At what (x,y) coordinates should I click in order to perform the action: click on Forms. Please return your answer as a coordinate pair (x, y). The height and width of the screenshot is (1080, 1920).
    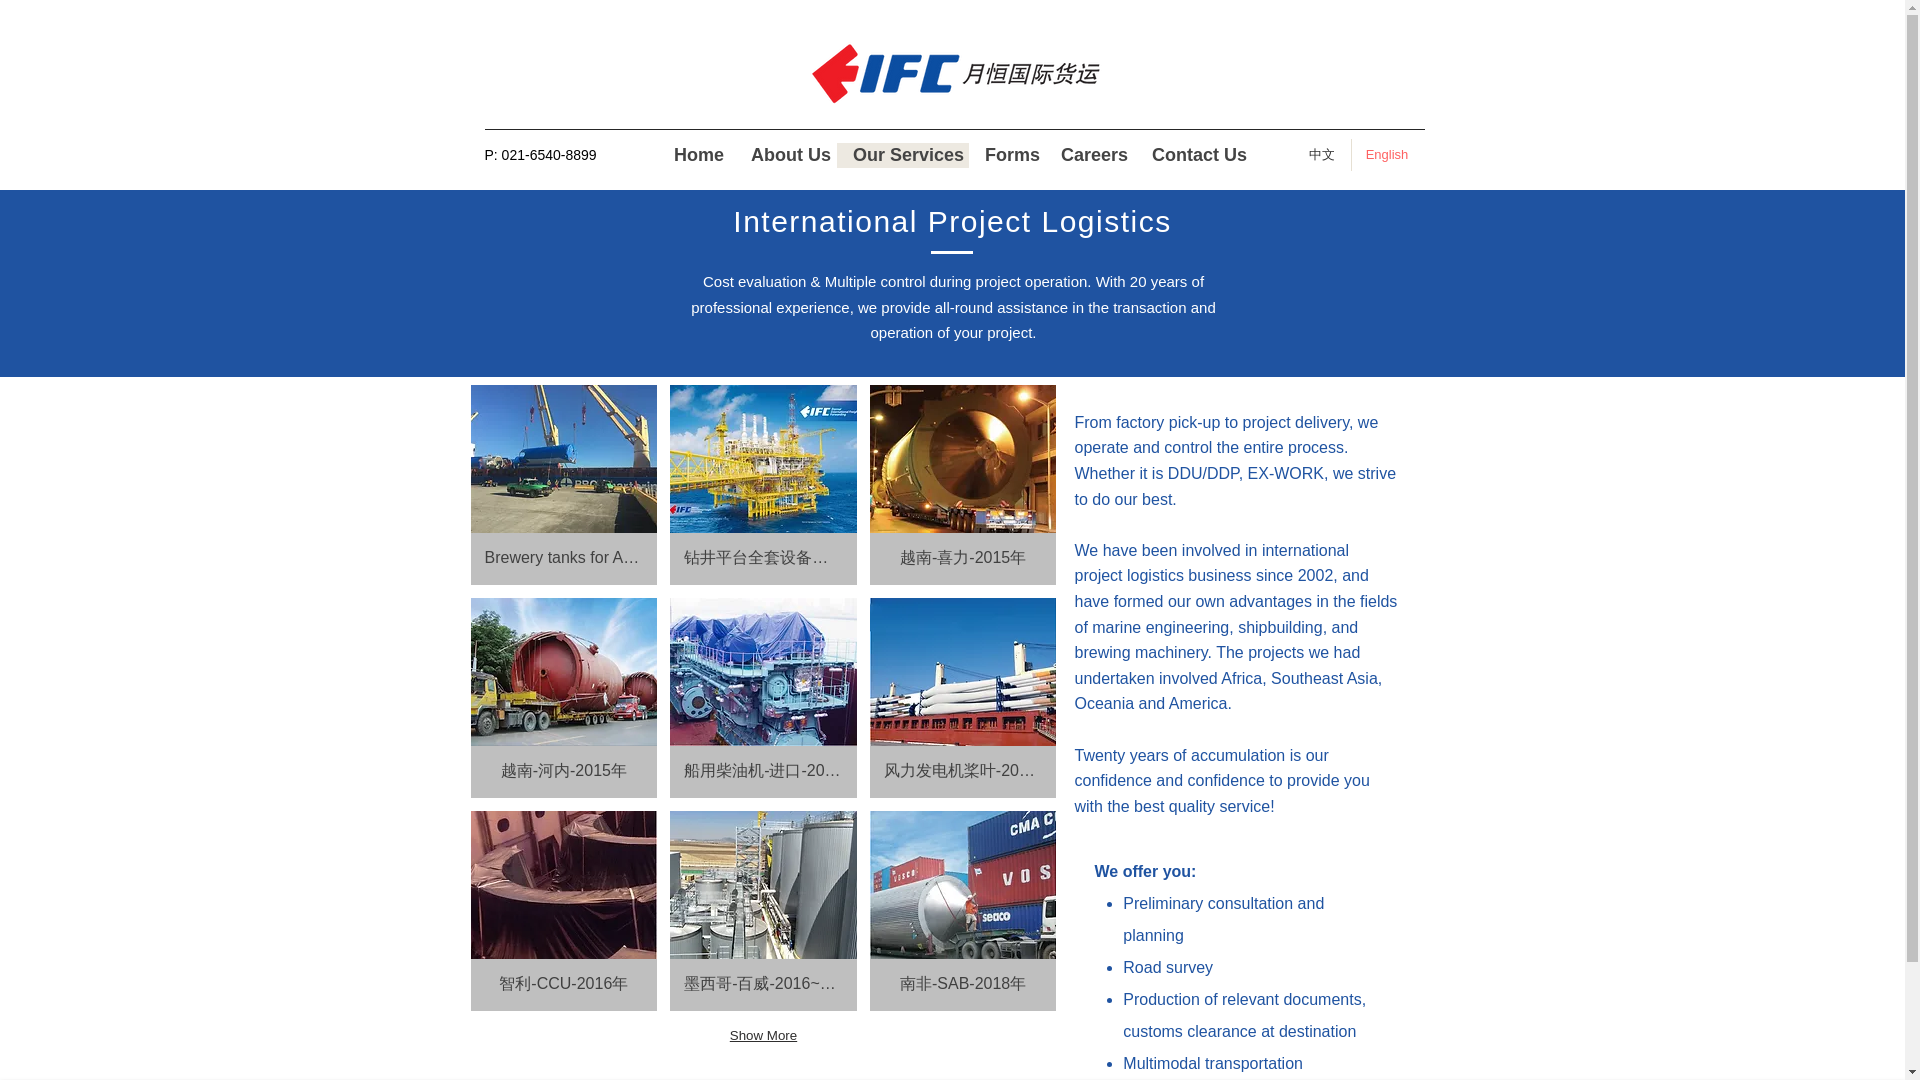
    Looking at the image, I should click on (1006, 155).